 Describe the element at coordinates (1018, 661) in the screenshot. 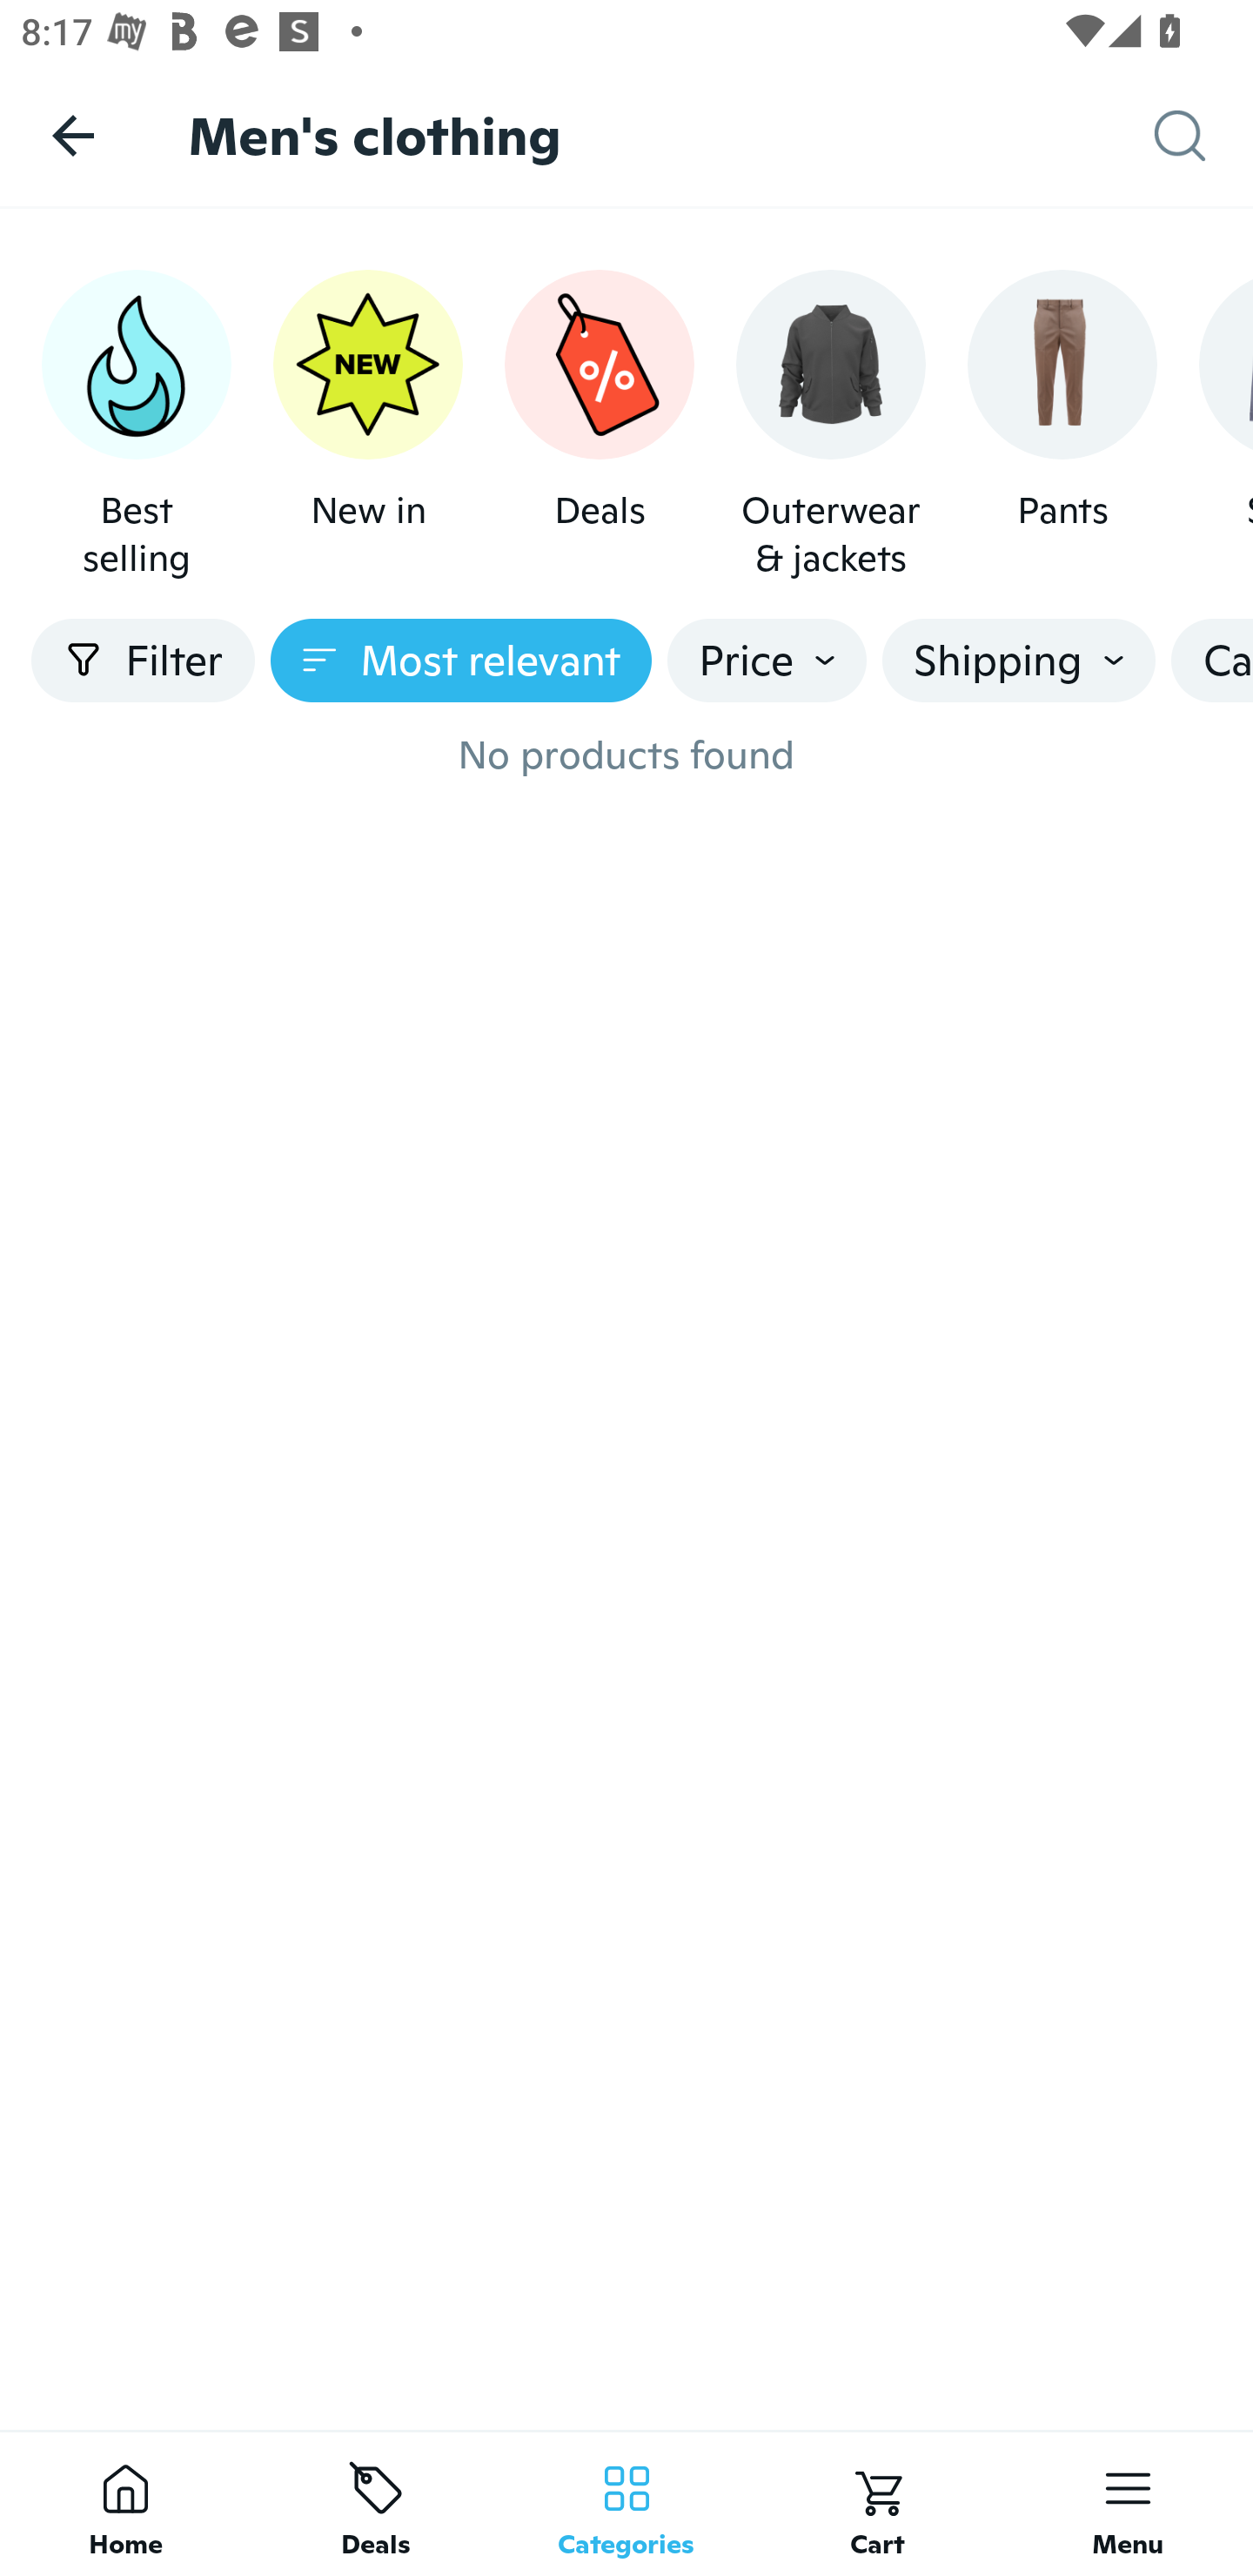

I see `Shipping` at that location.